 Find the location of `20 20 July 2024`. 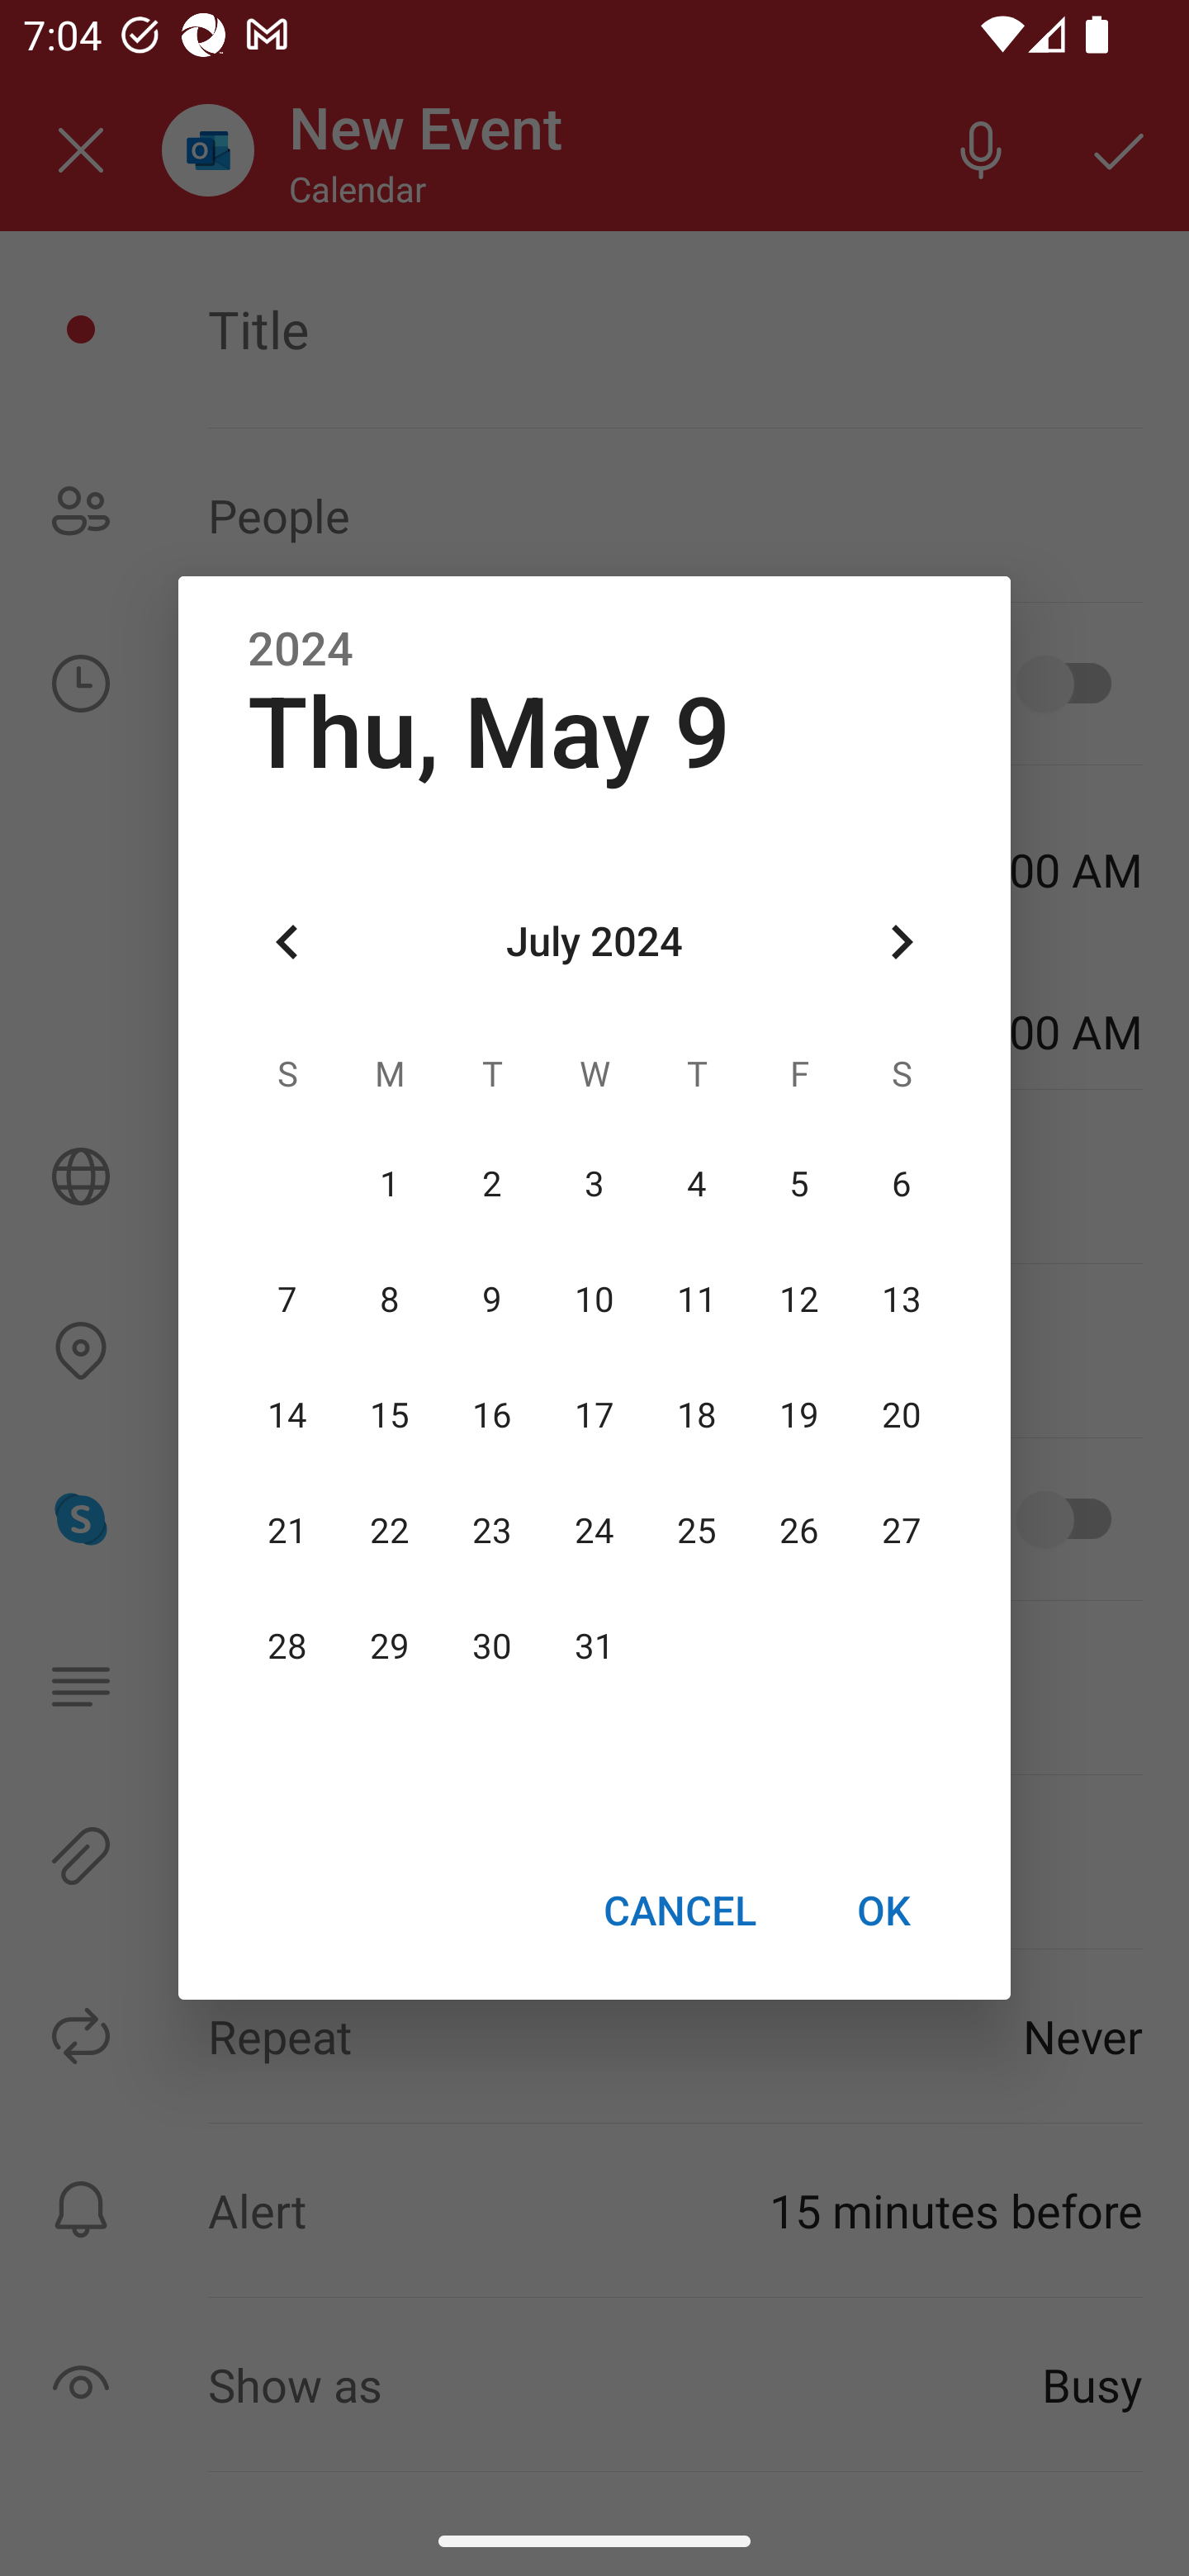

20 20 July 2024 is located at coordinates (901, 1415).